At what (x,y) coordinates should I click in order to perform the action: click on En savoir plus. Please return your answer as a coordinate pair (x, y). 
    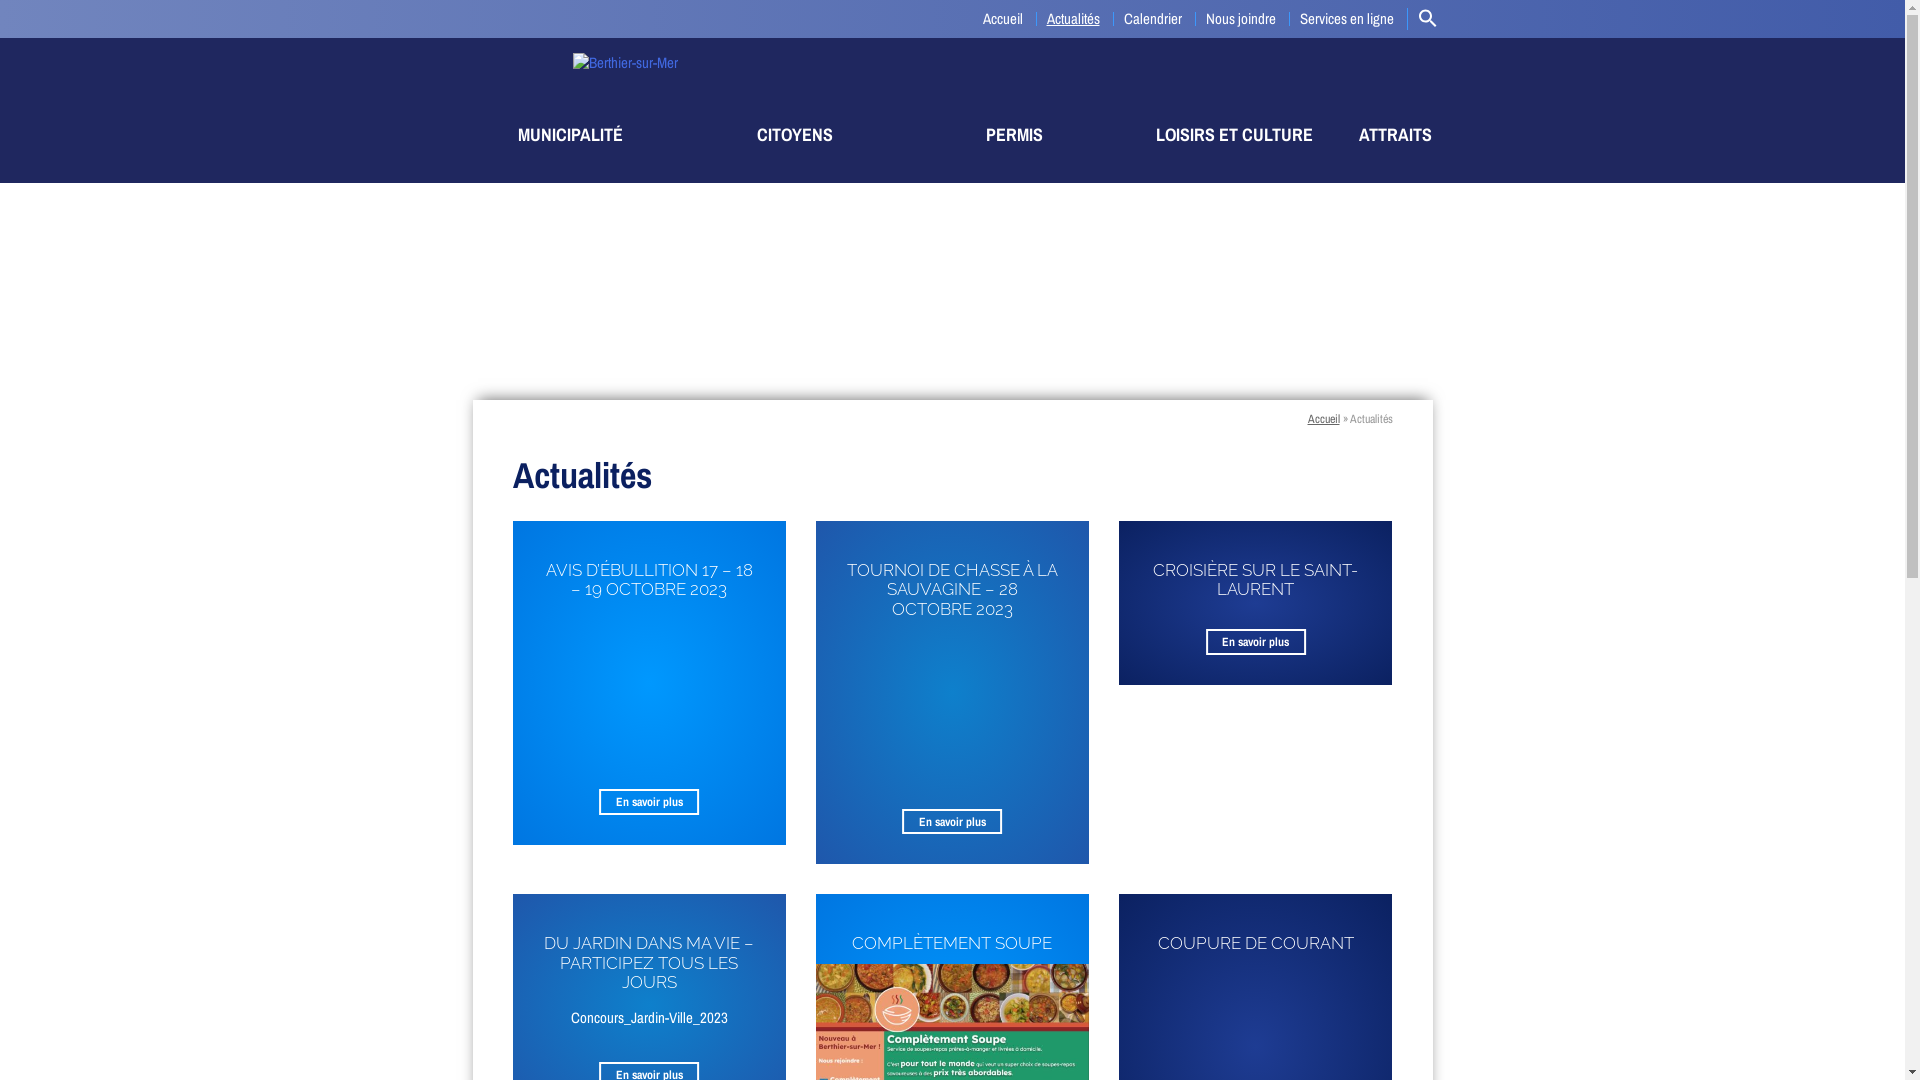
    Looking at the image, I should click on (649, 802).